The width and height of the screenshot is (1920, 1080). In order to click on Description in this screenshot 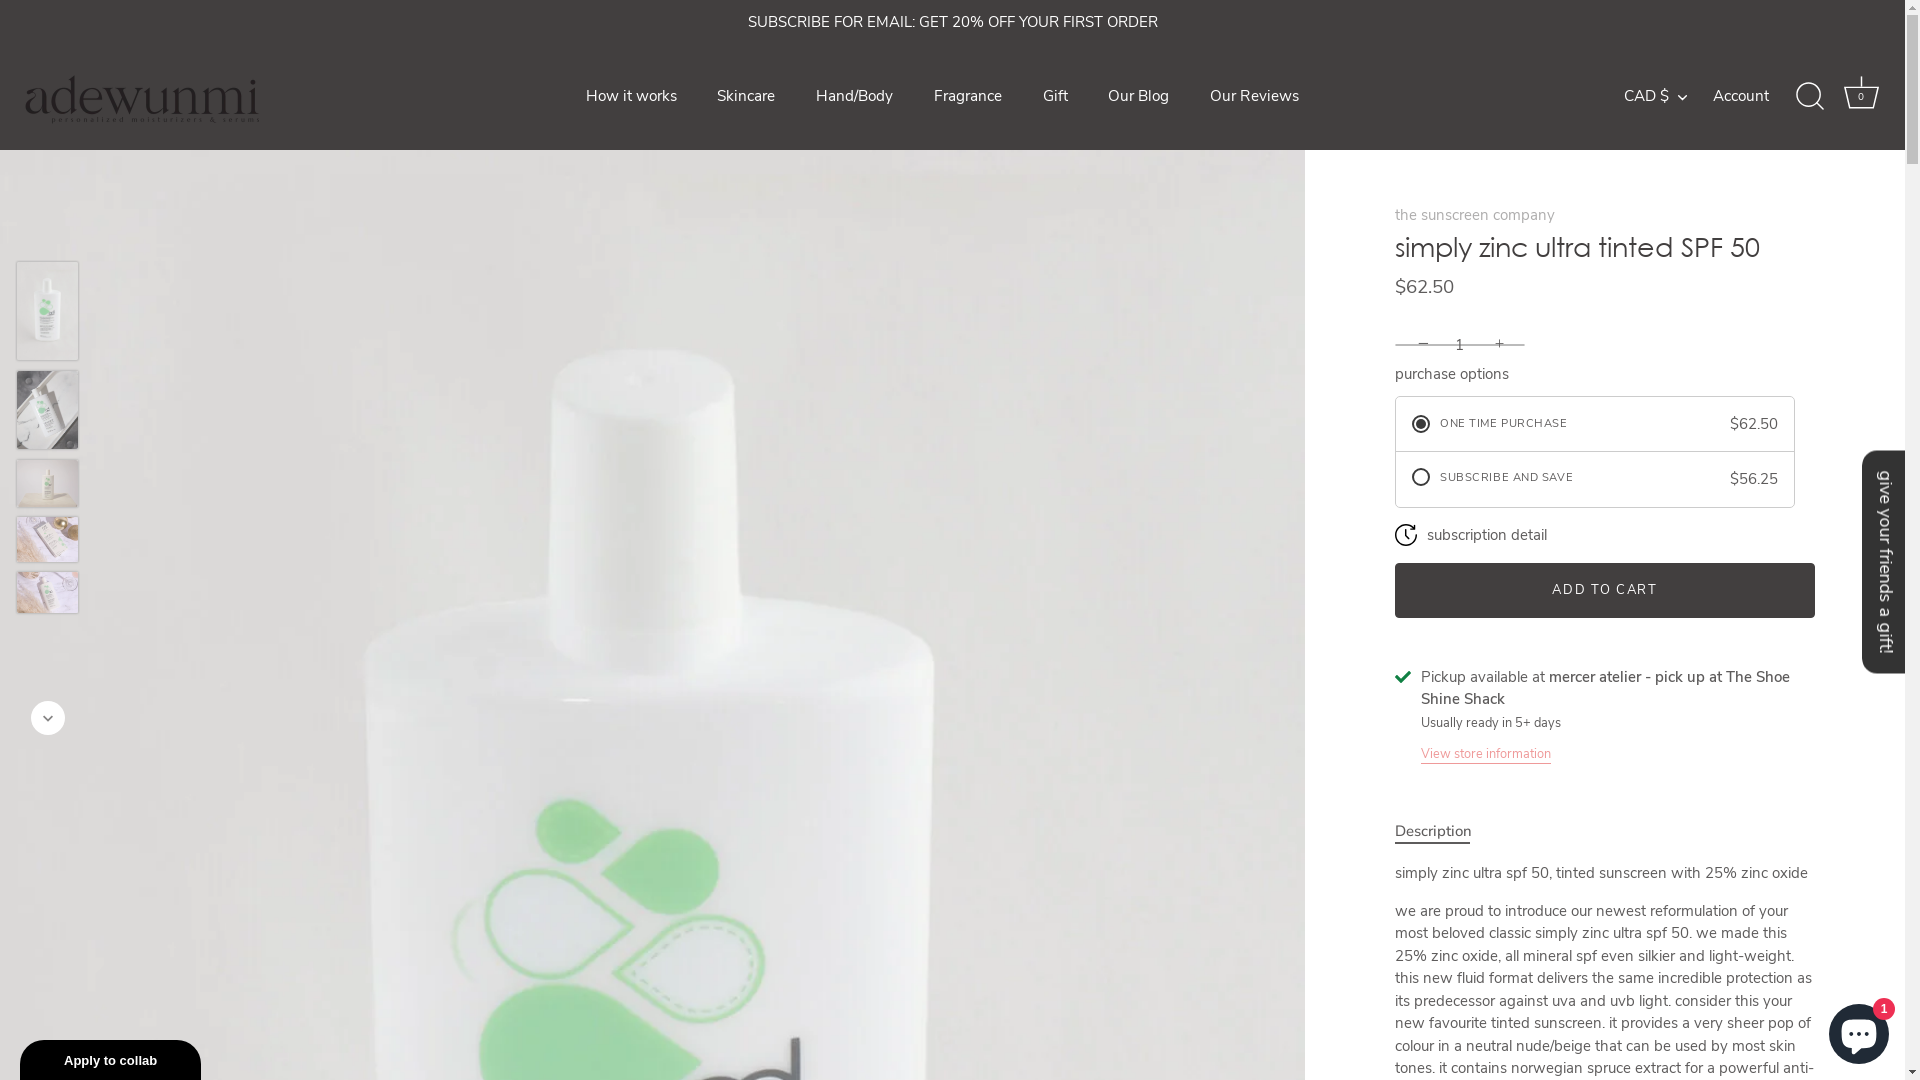, I will do `click(1434, 830)`.